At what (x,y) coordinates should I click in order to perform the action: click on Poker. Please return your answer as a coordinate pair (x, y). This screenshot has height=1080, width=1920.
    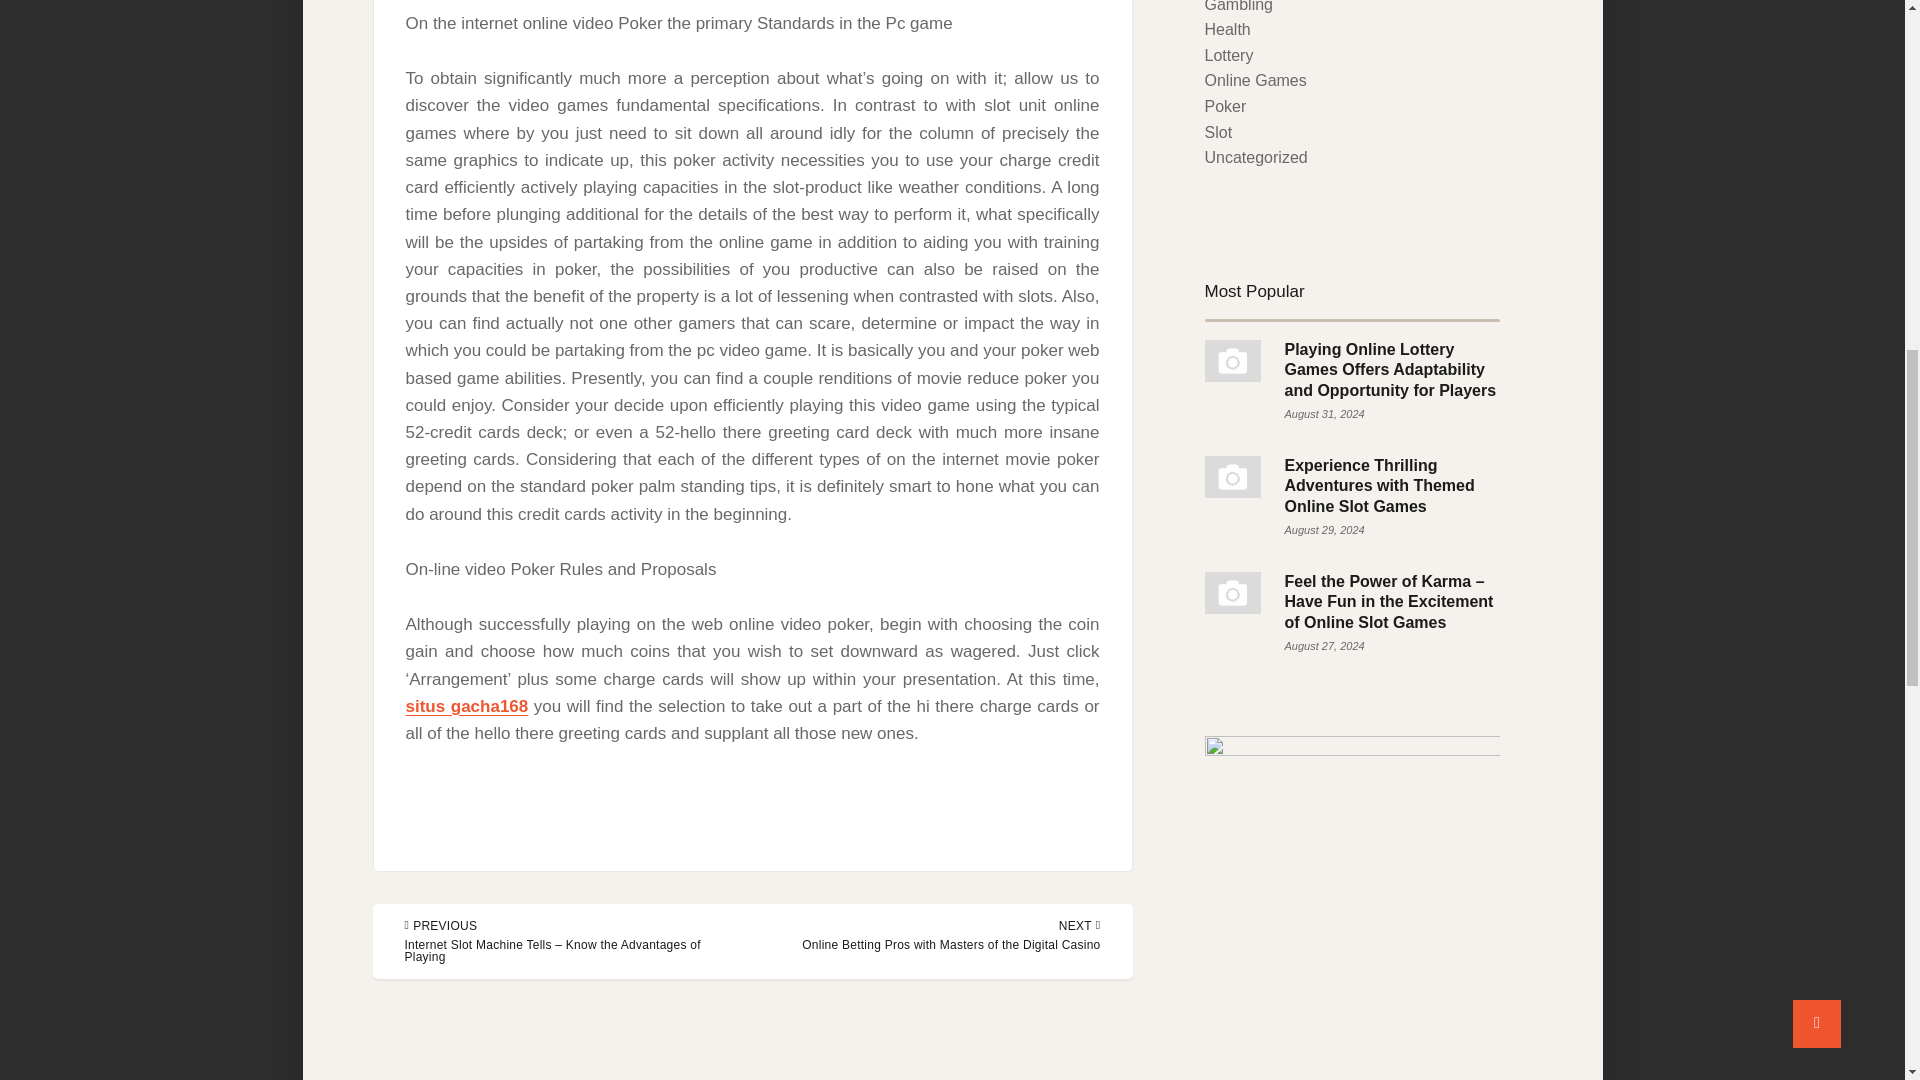
    Looking at the image, I should click on (1224, 106).